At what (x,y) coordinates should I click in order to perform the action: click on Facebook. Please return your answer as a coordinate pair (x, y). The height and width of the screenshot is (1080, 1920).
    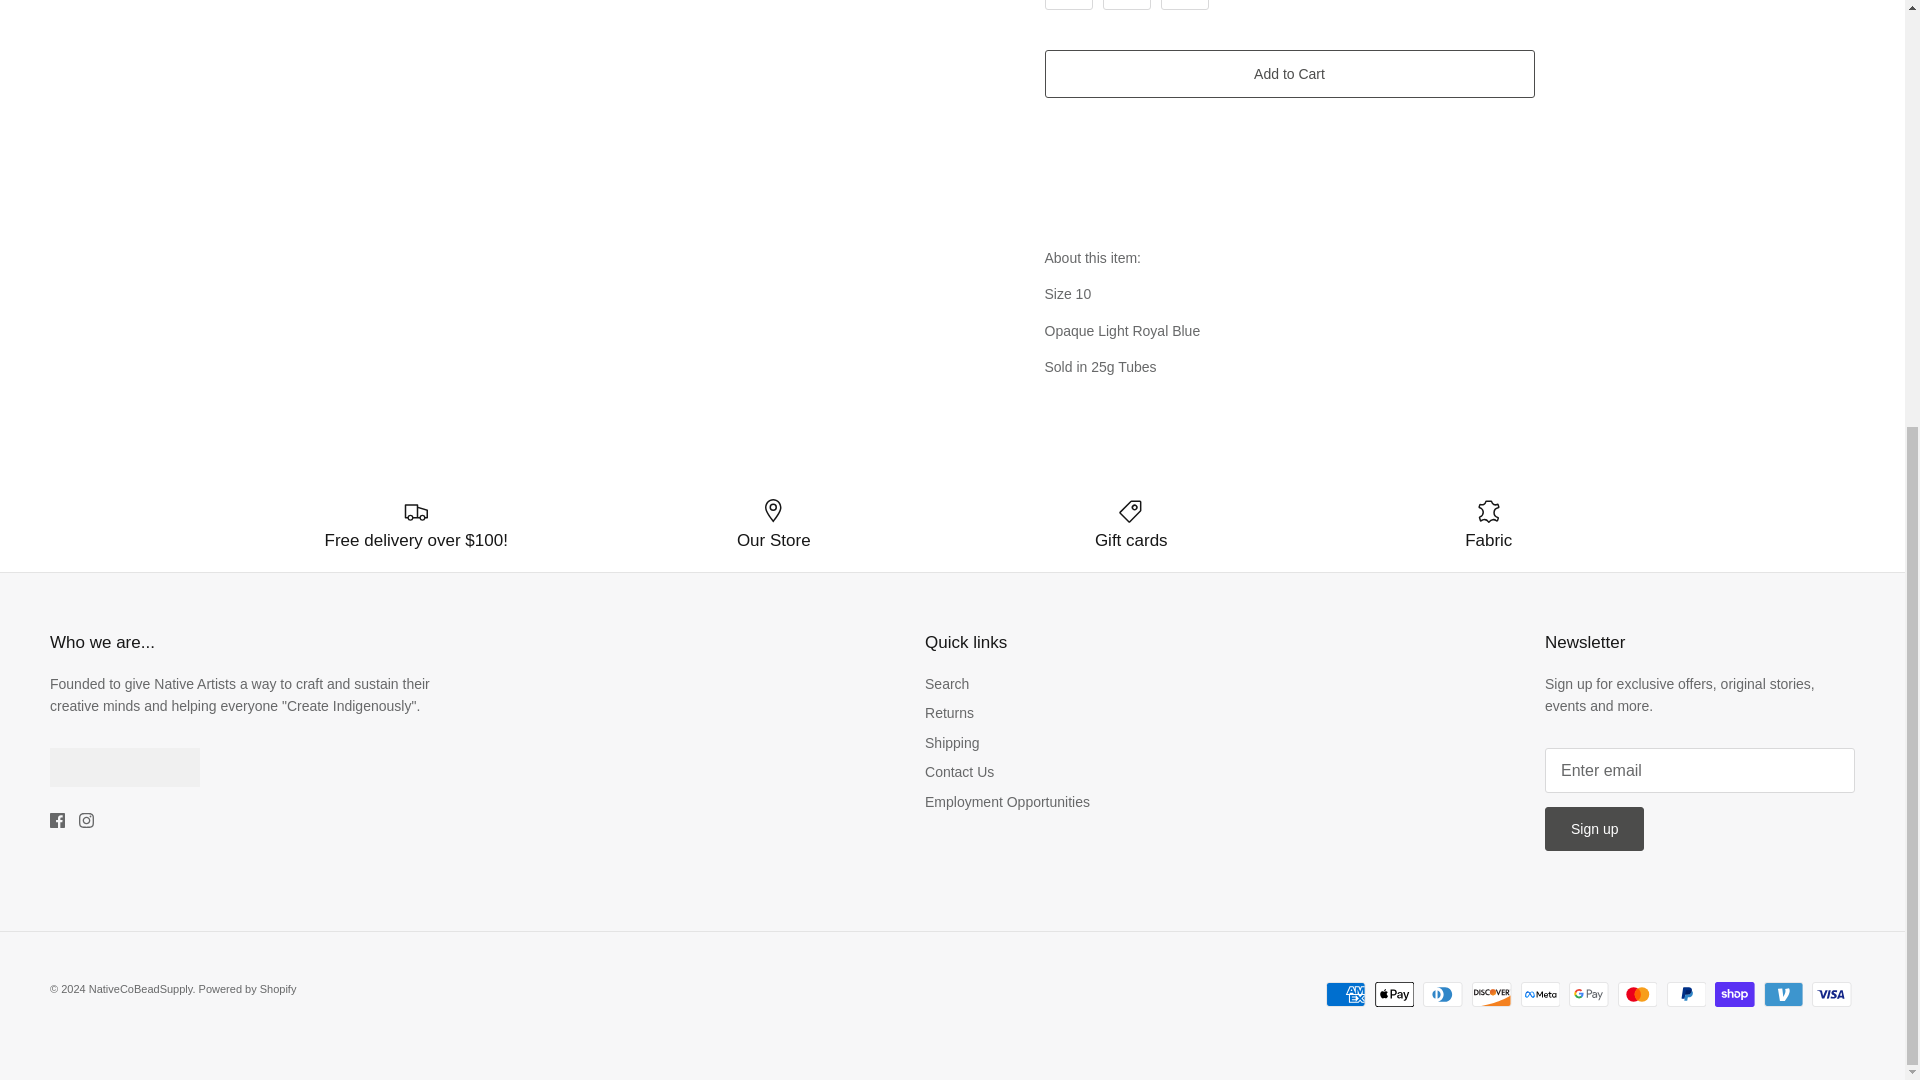
    Looking at the image, I should click on (57, 820).